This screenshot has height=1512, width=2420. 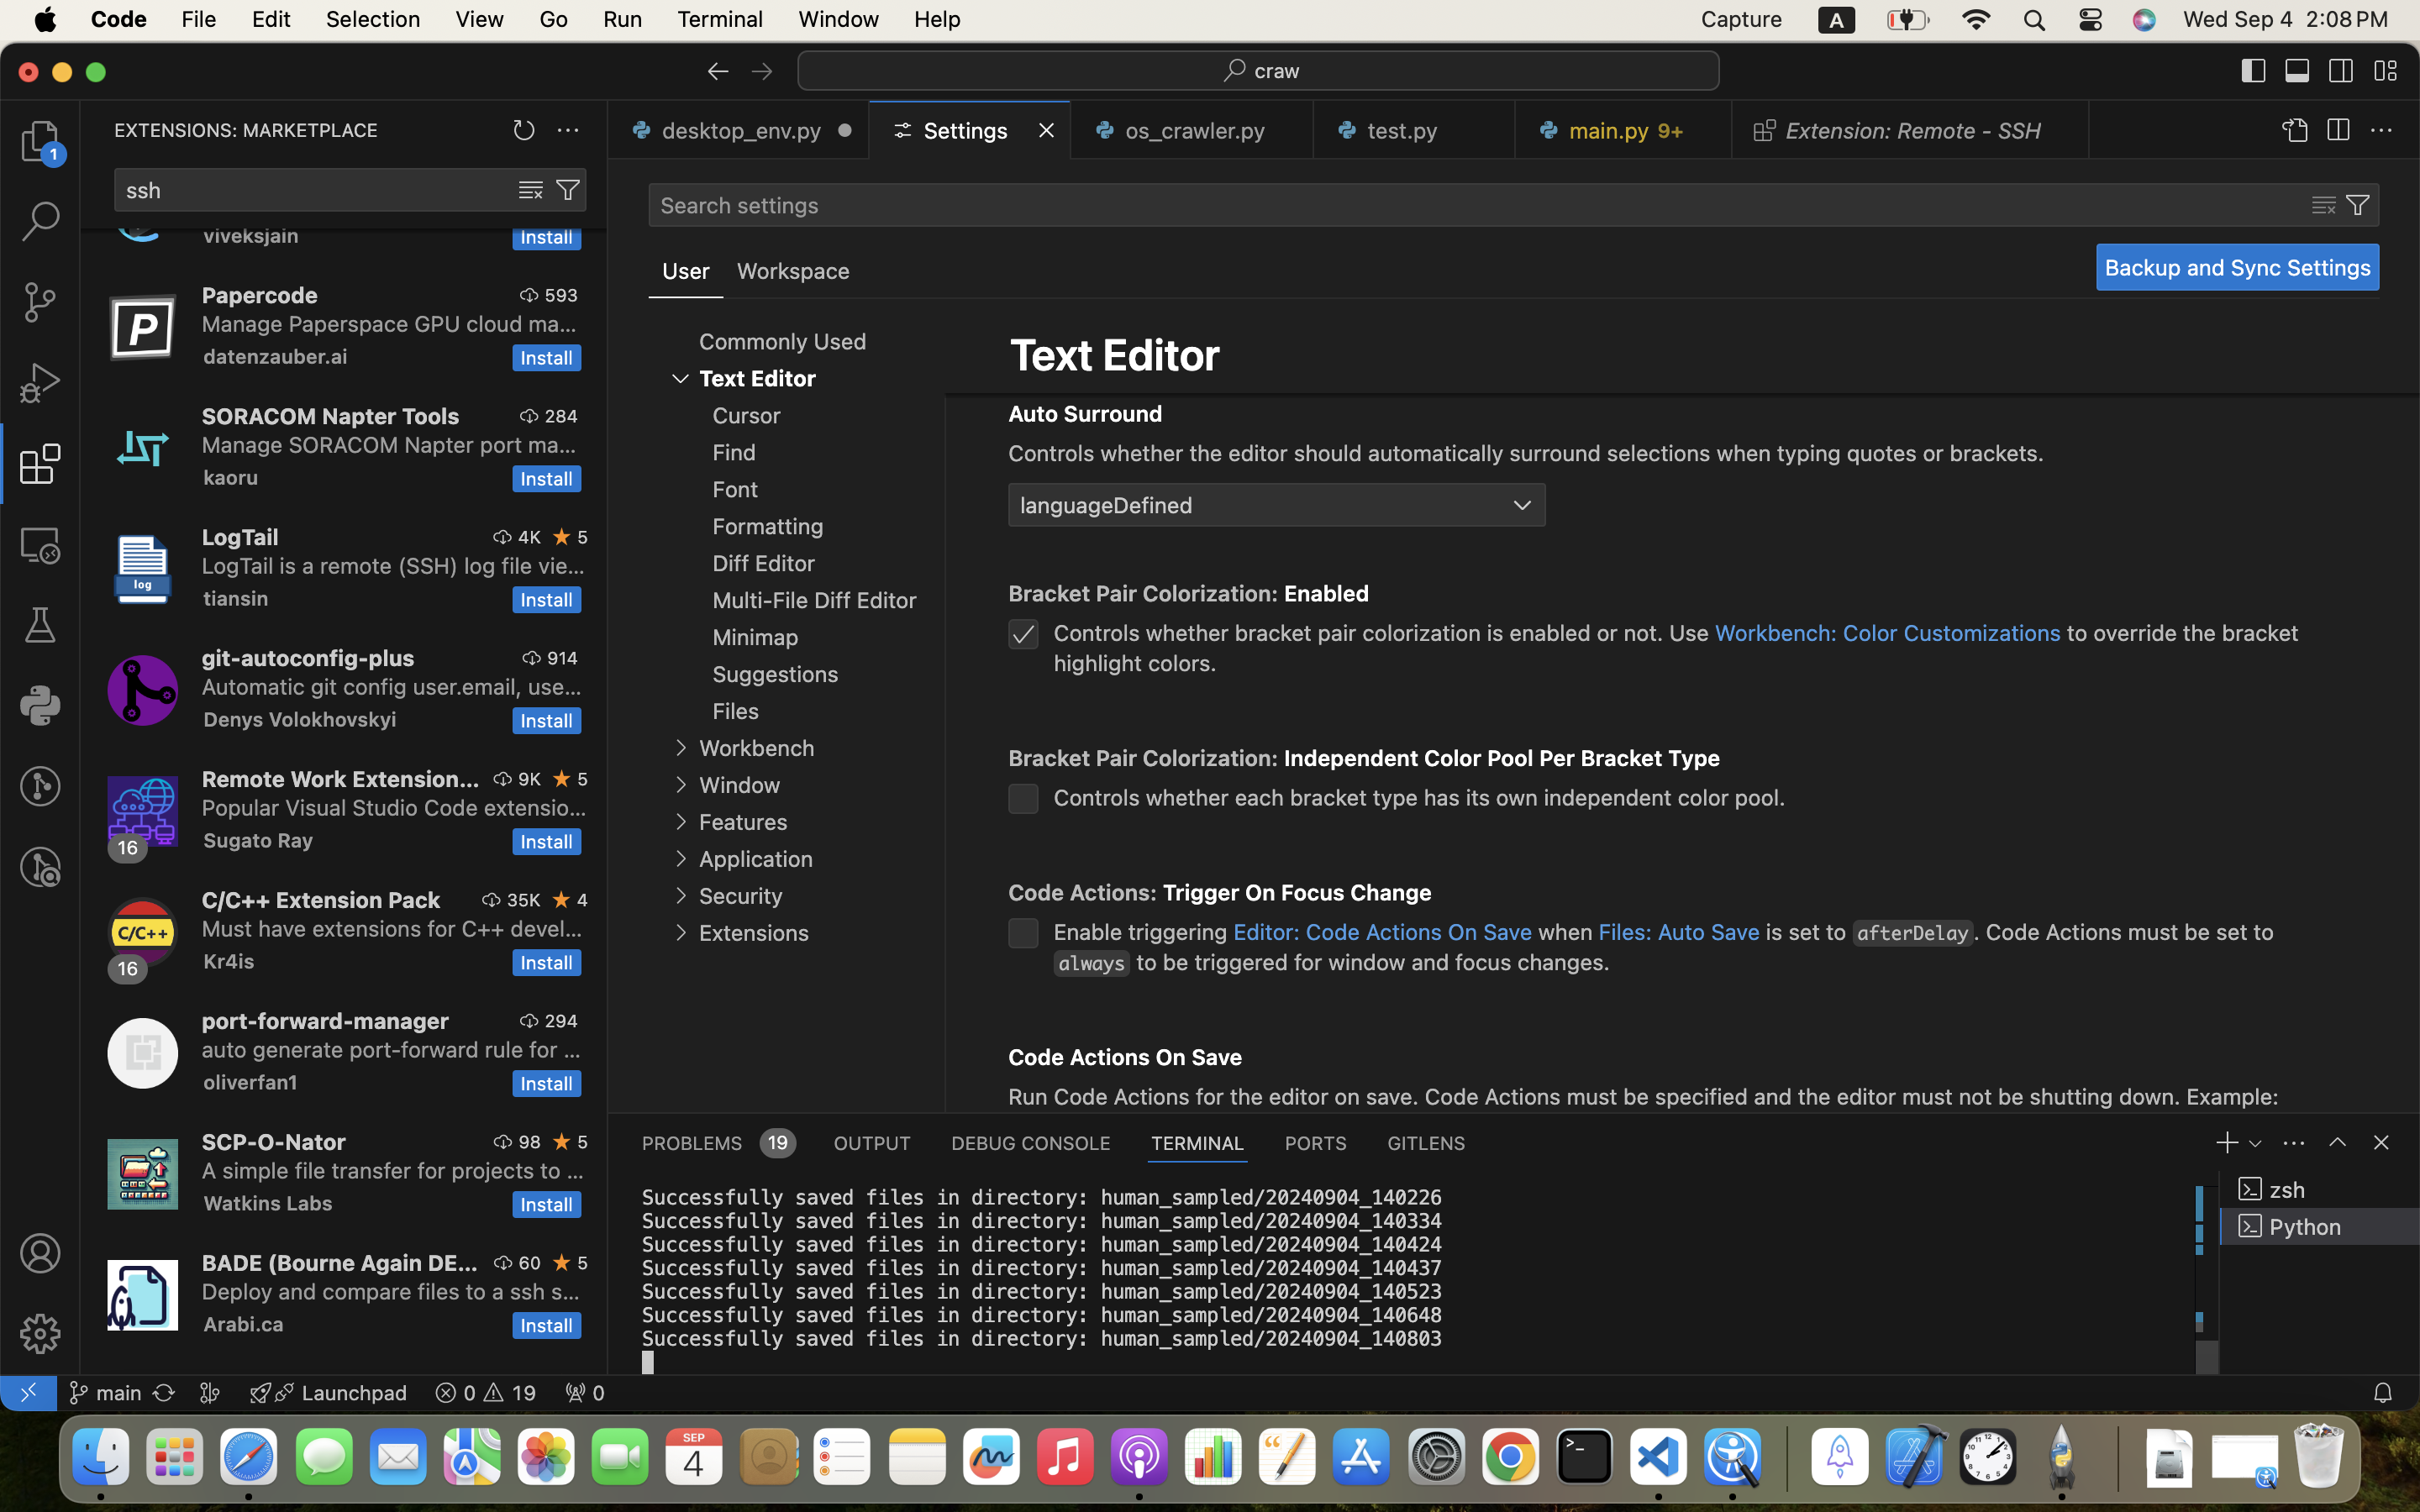 What do you see at coordinates (308, 658) in the screenshot?
I see `git-autoconfig-plus` at bounding box center [308, 658].